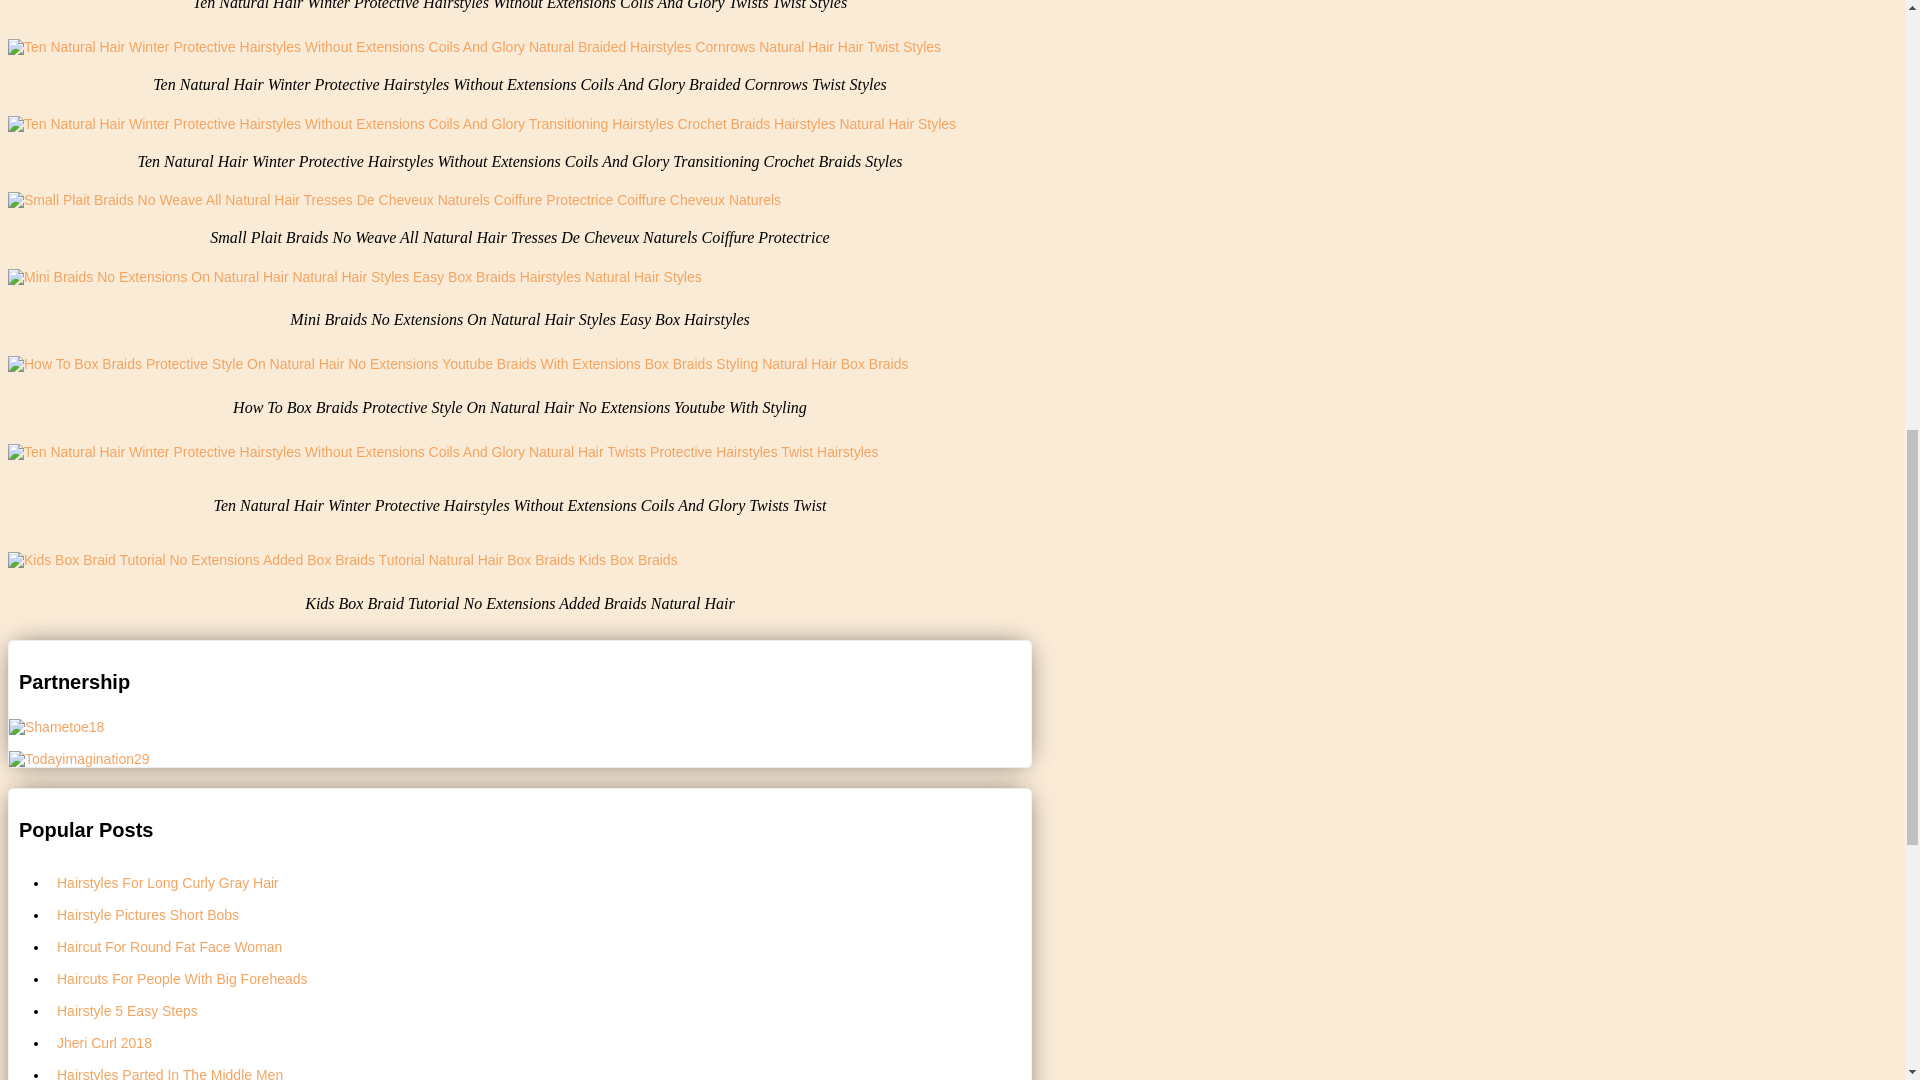 This screenshot has width=1920, height=1080. Describe the element at coordinates (540, 1042) in the screenshot. I see `Jheri Curl 2018` at that location.